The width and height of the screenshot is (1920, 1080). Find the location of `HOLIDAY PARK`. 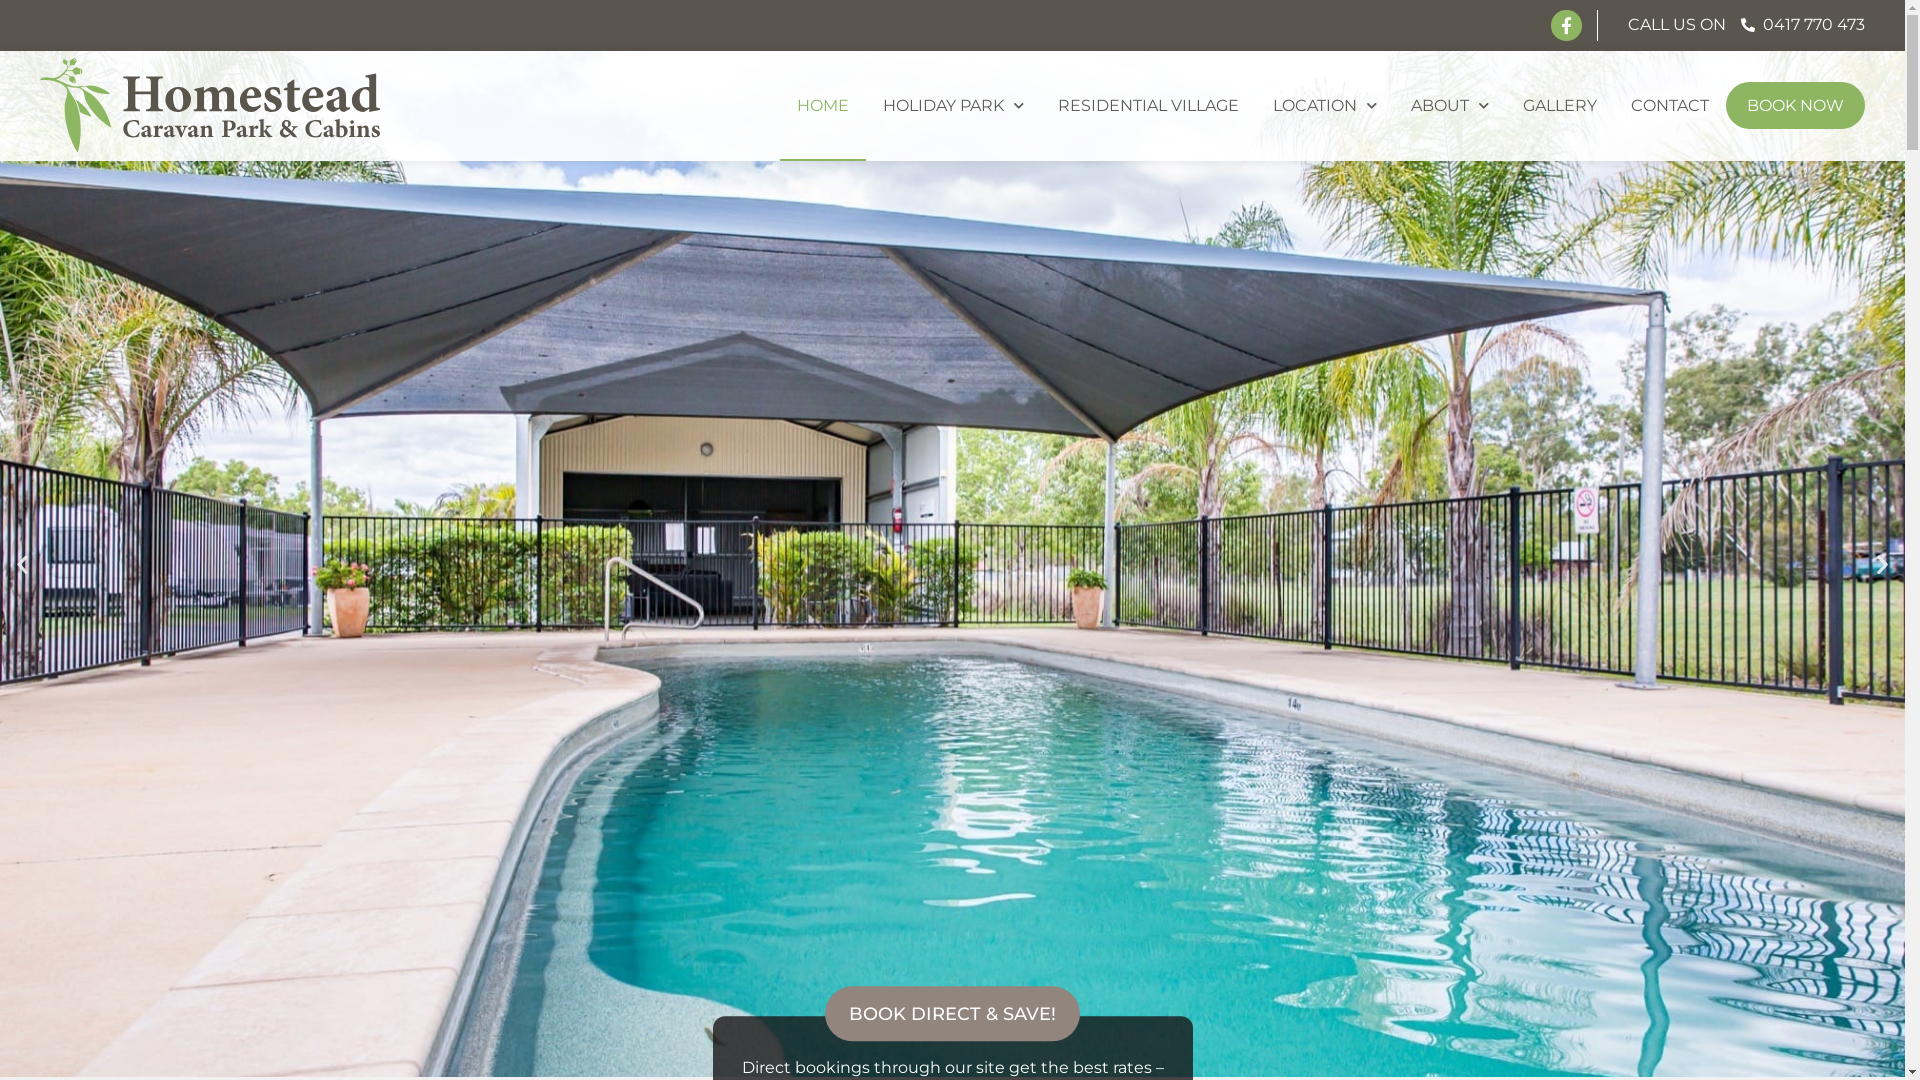

HOLIDAY PARK is located at coordinates (954, 106).